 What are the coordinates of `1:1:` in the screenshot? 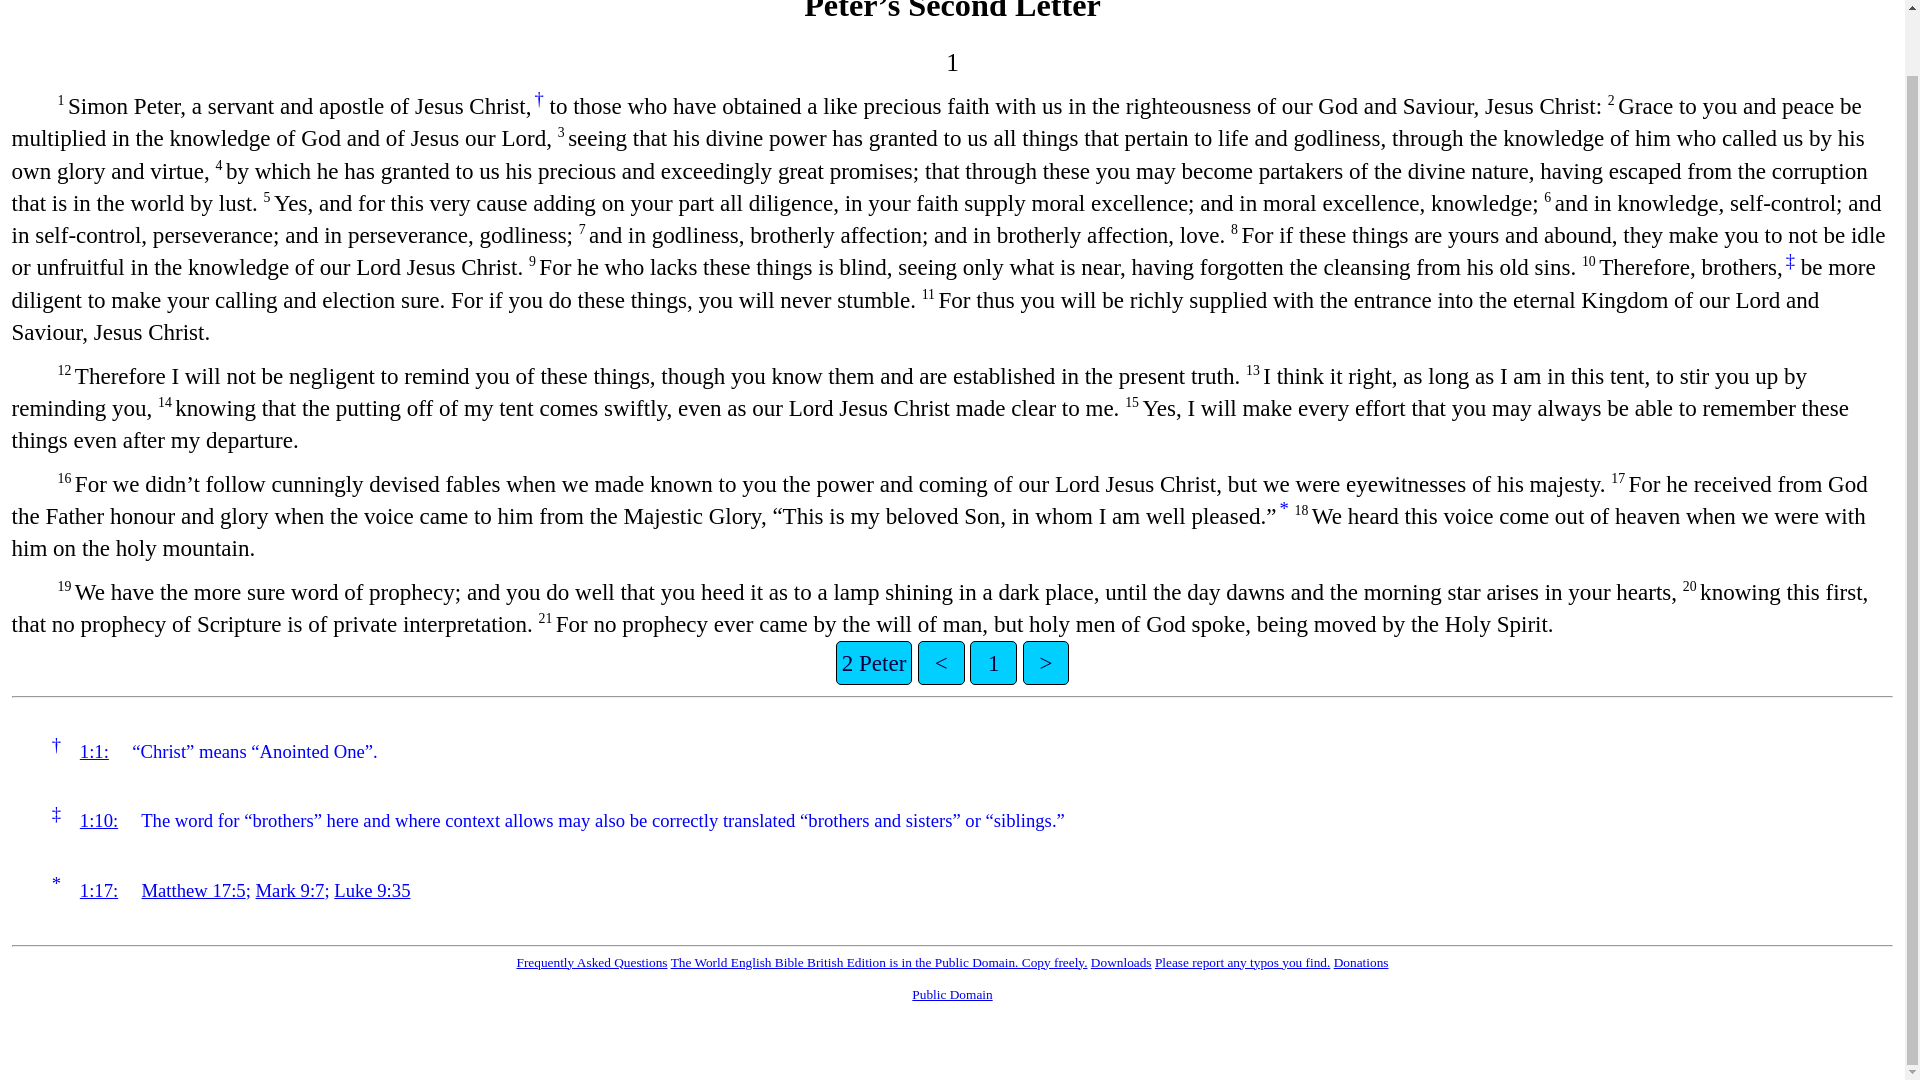 It's located at (94, 751).